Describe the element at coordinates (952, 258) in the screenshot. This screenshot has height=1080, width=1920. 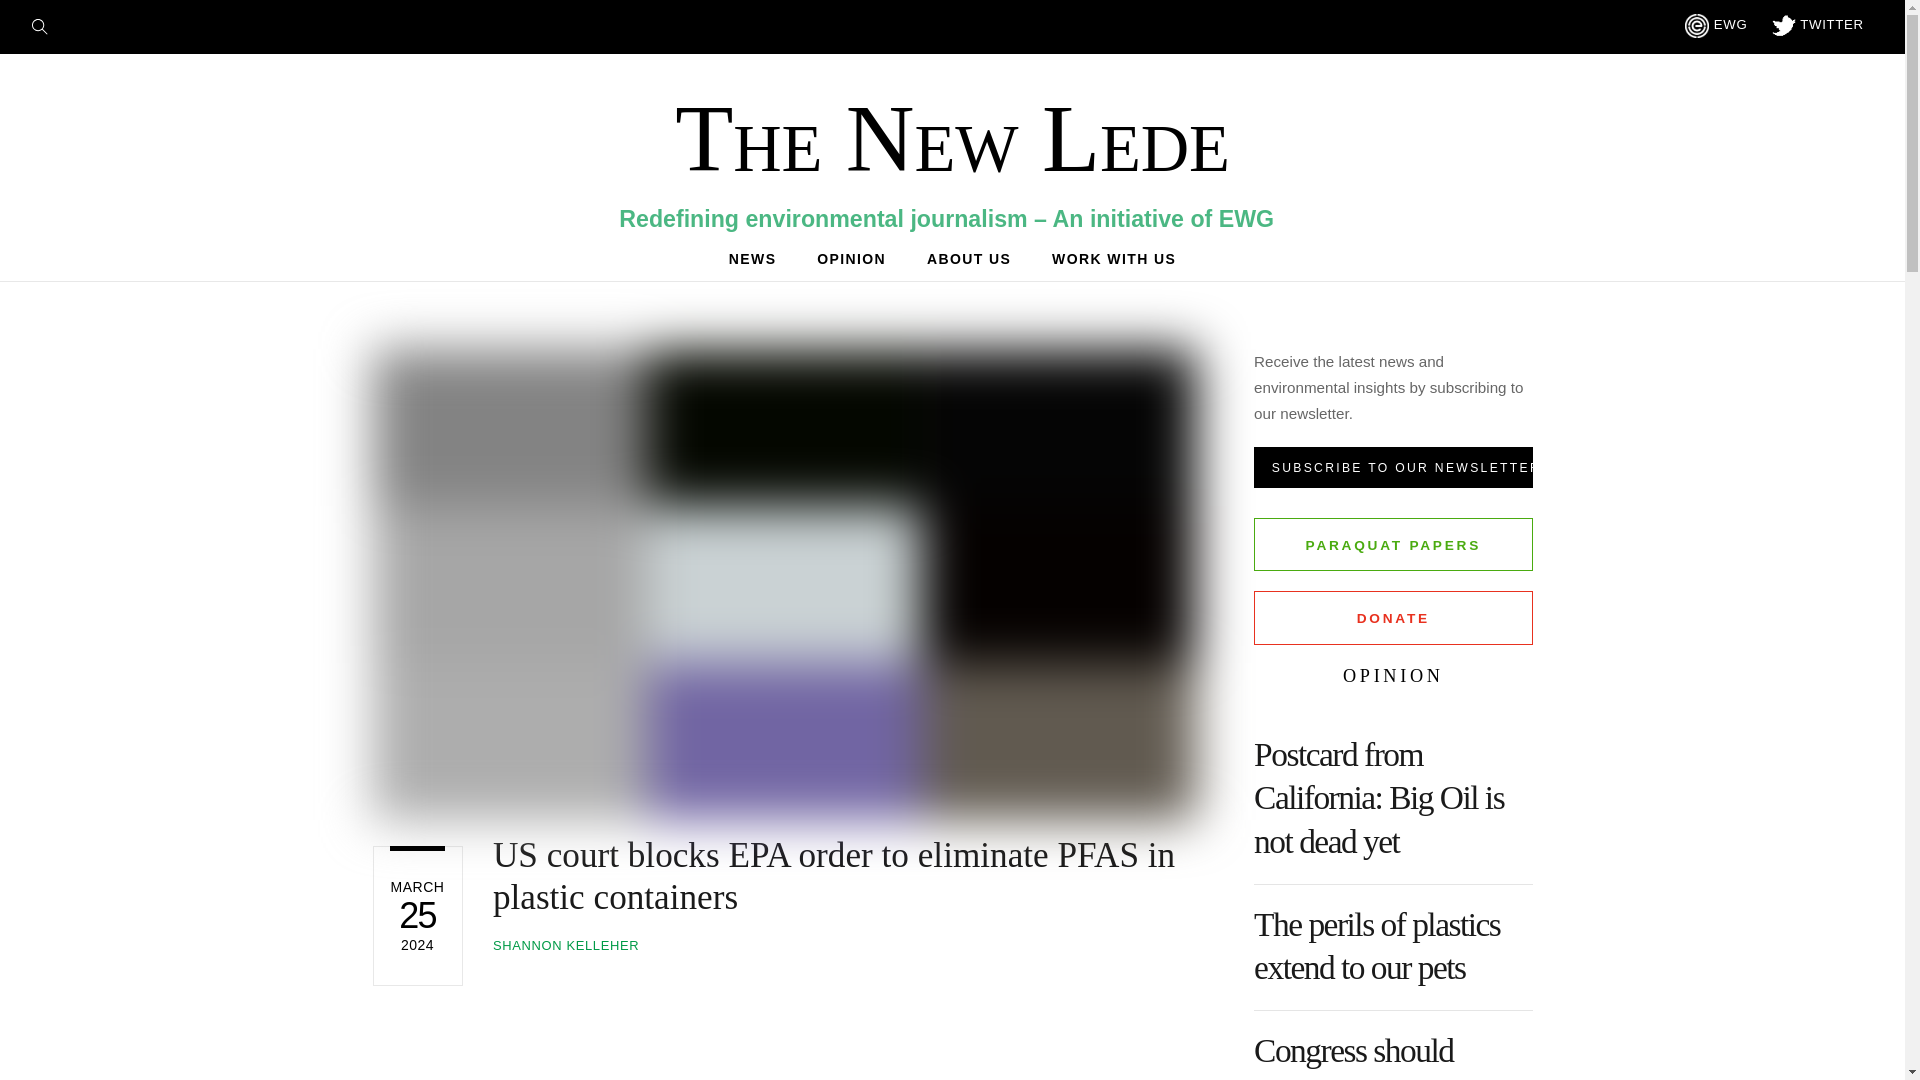
I see `Postcard from California: Big Oil is not dead yet` at that location.